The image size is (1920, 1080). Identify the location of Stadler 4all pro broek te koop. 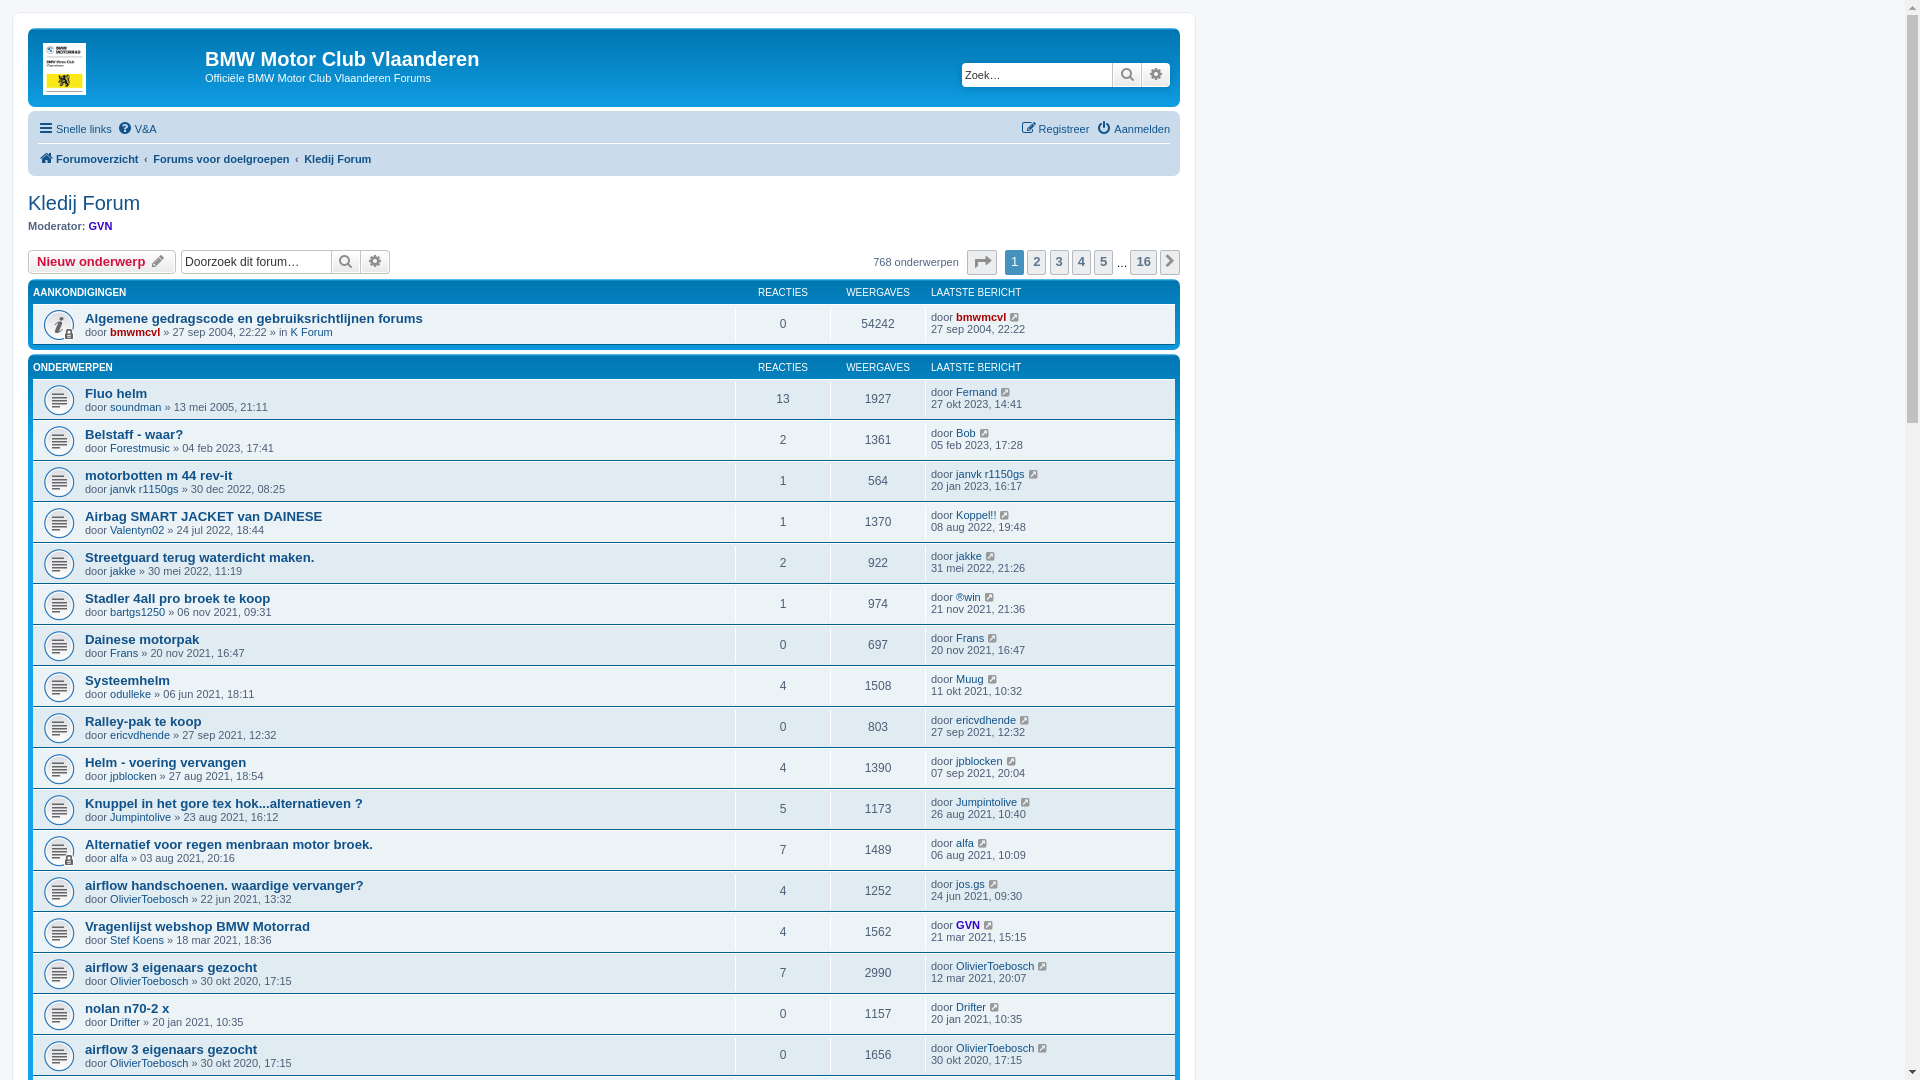
(178, 598).